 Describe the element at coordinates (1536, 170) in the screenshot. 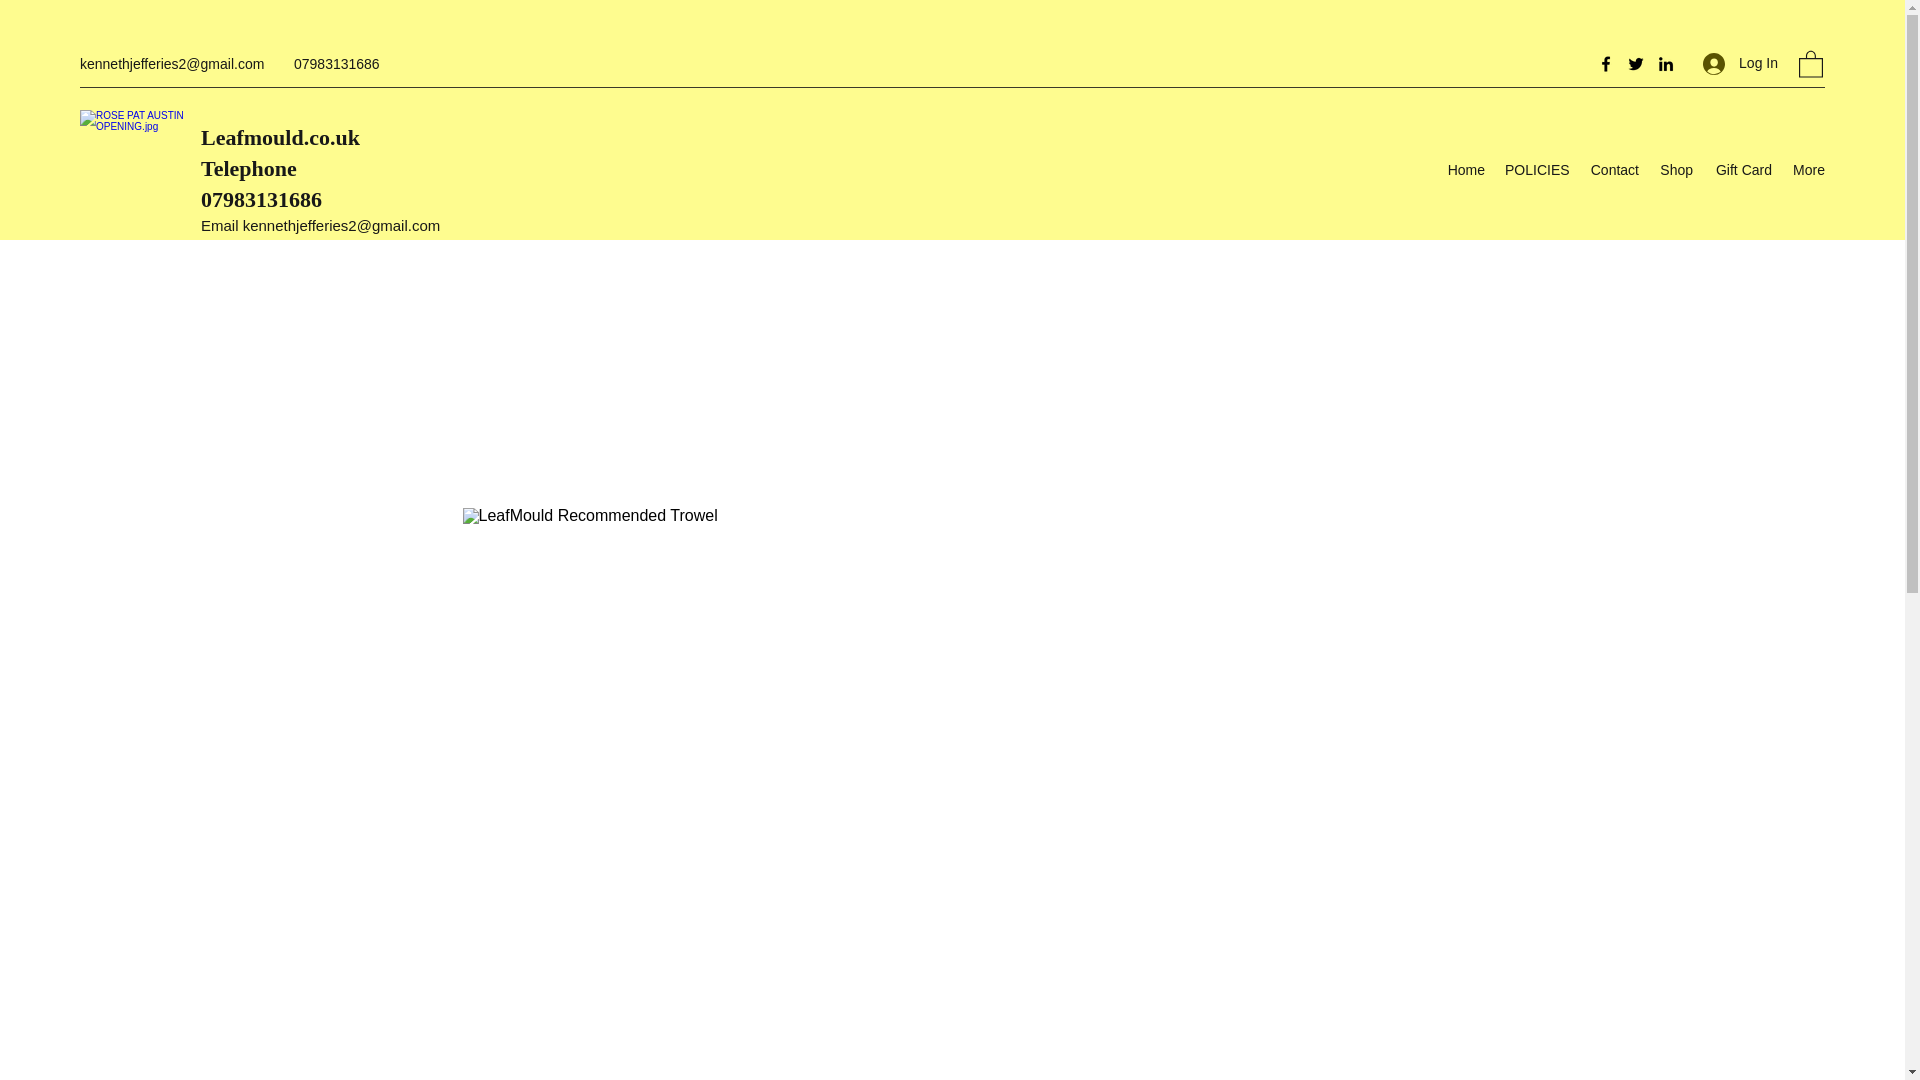

I see `POLICIES` at that location.